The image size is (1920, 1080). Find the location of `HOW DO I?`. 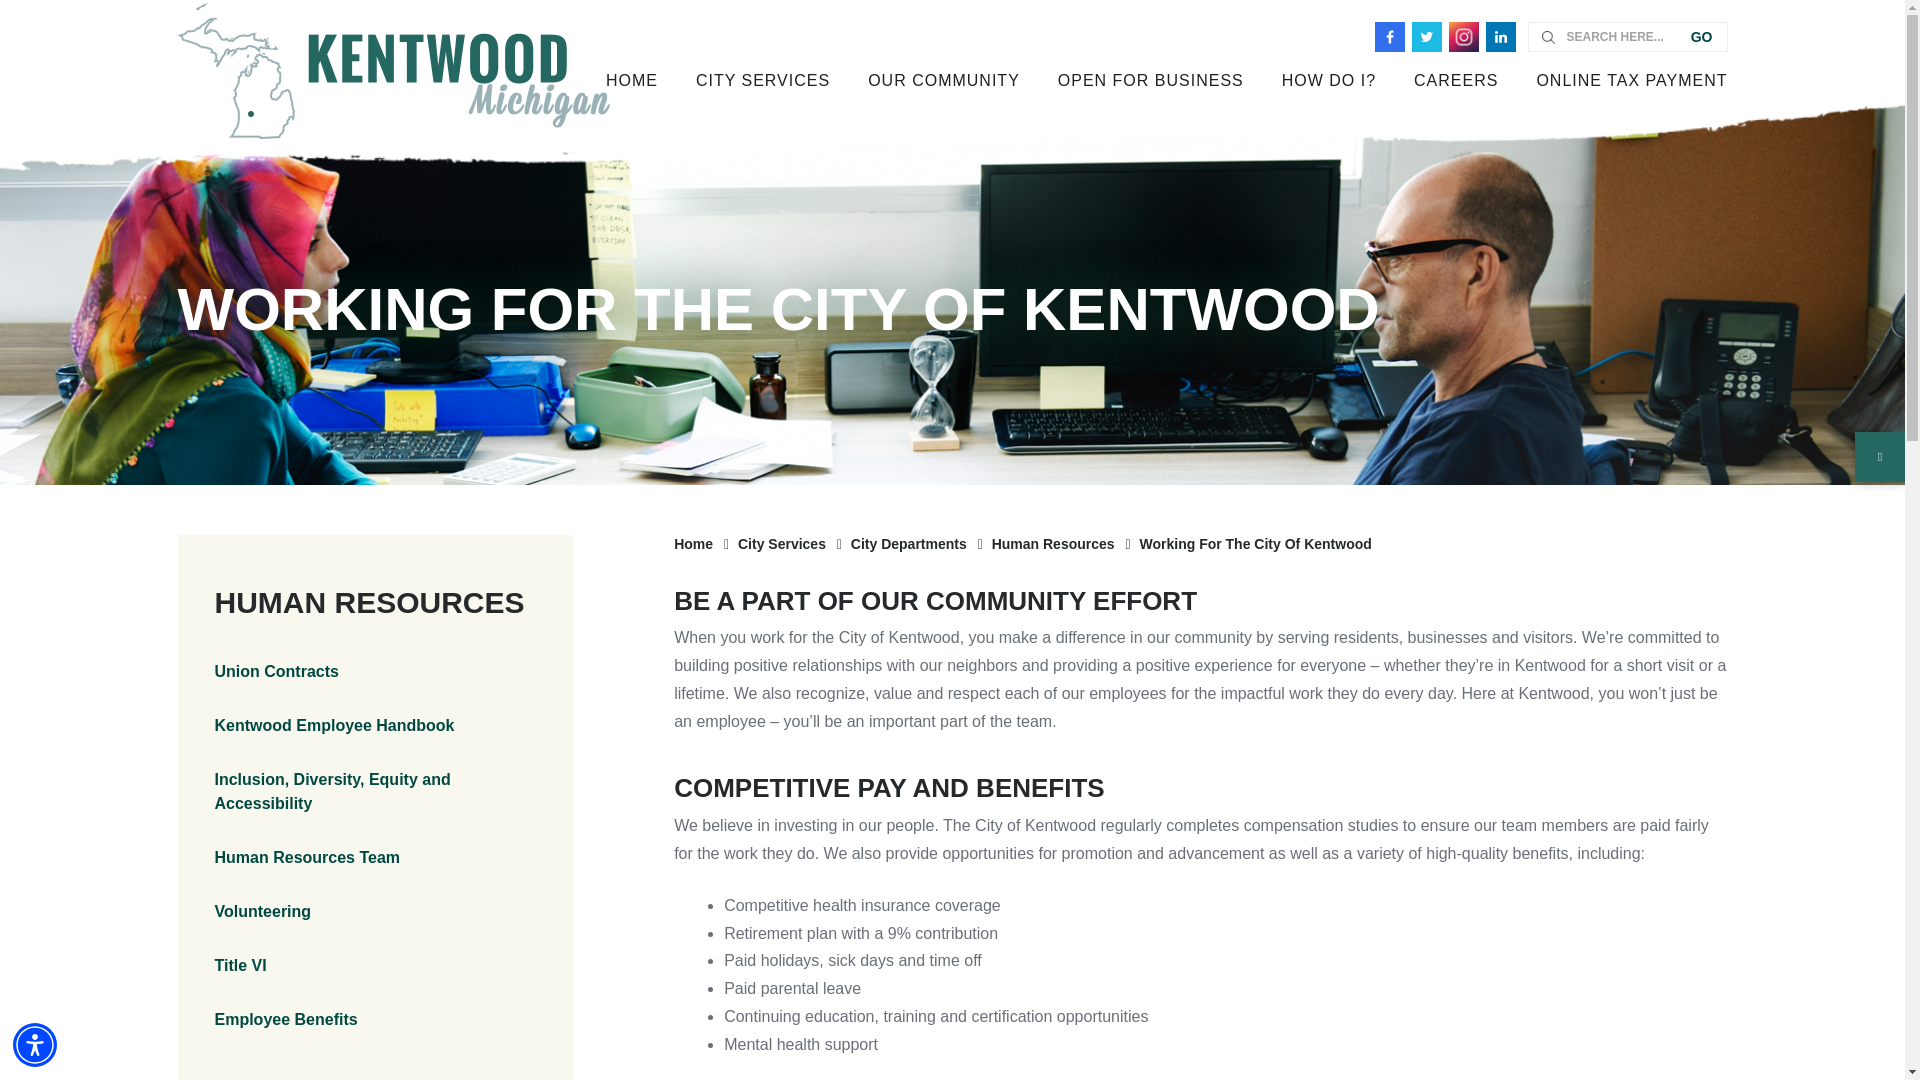

HOW DO I? is located at coordinates (1329, 76).